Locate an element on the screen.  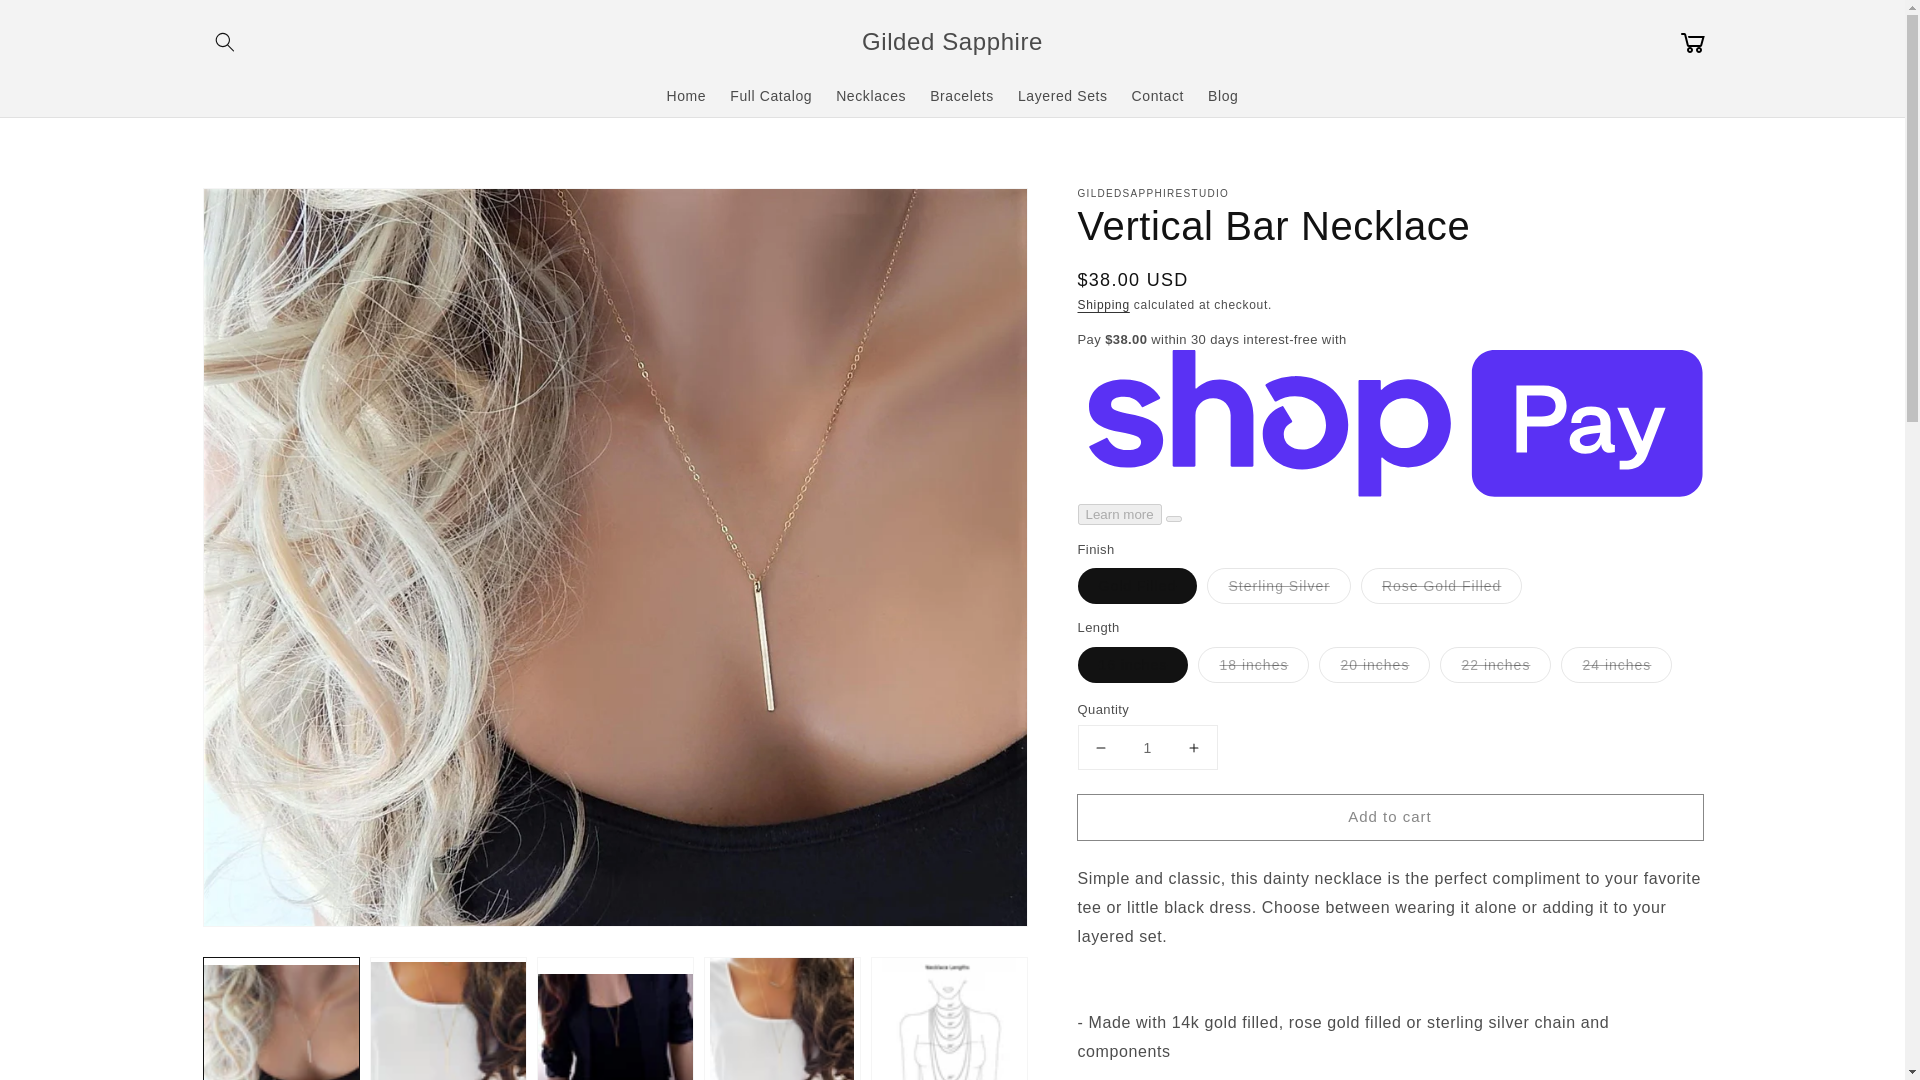
Skip to content is located at coordinates (60, 22).